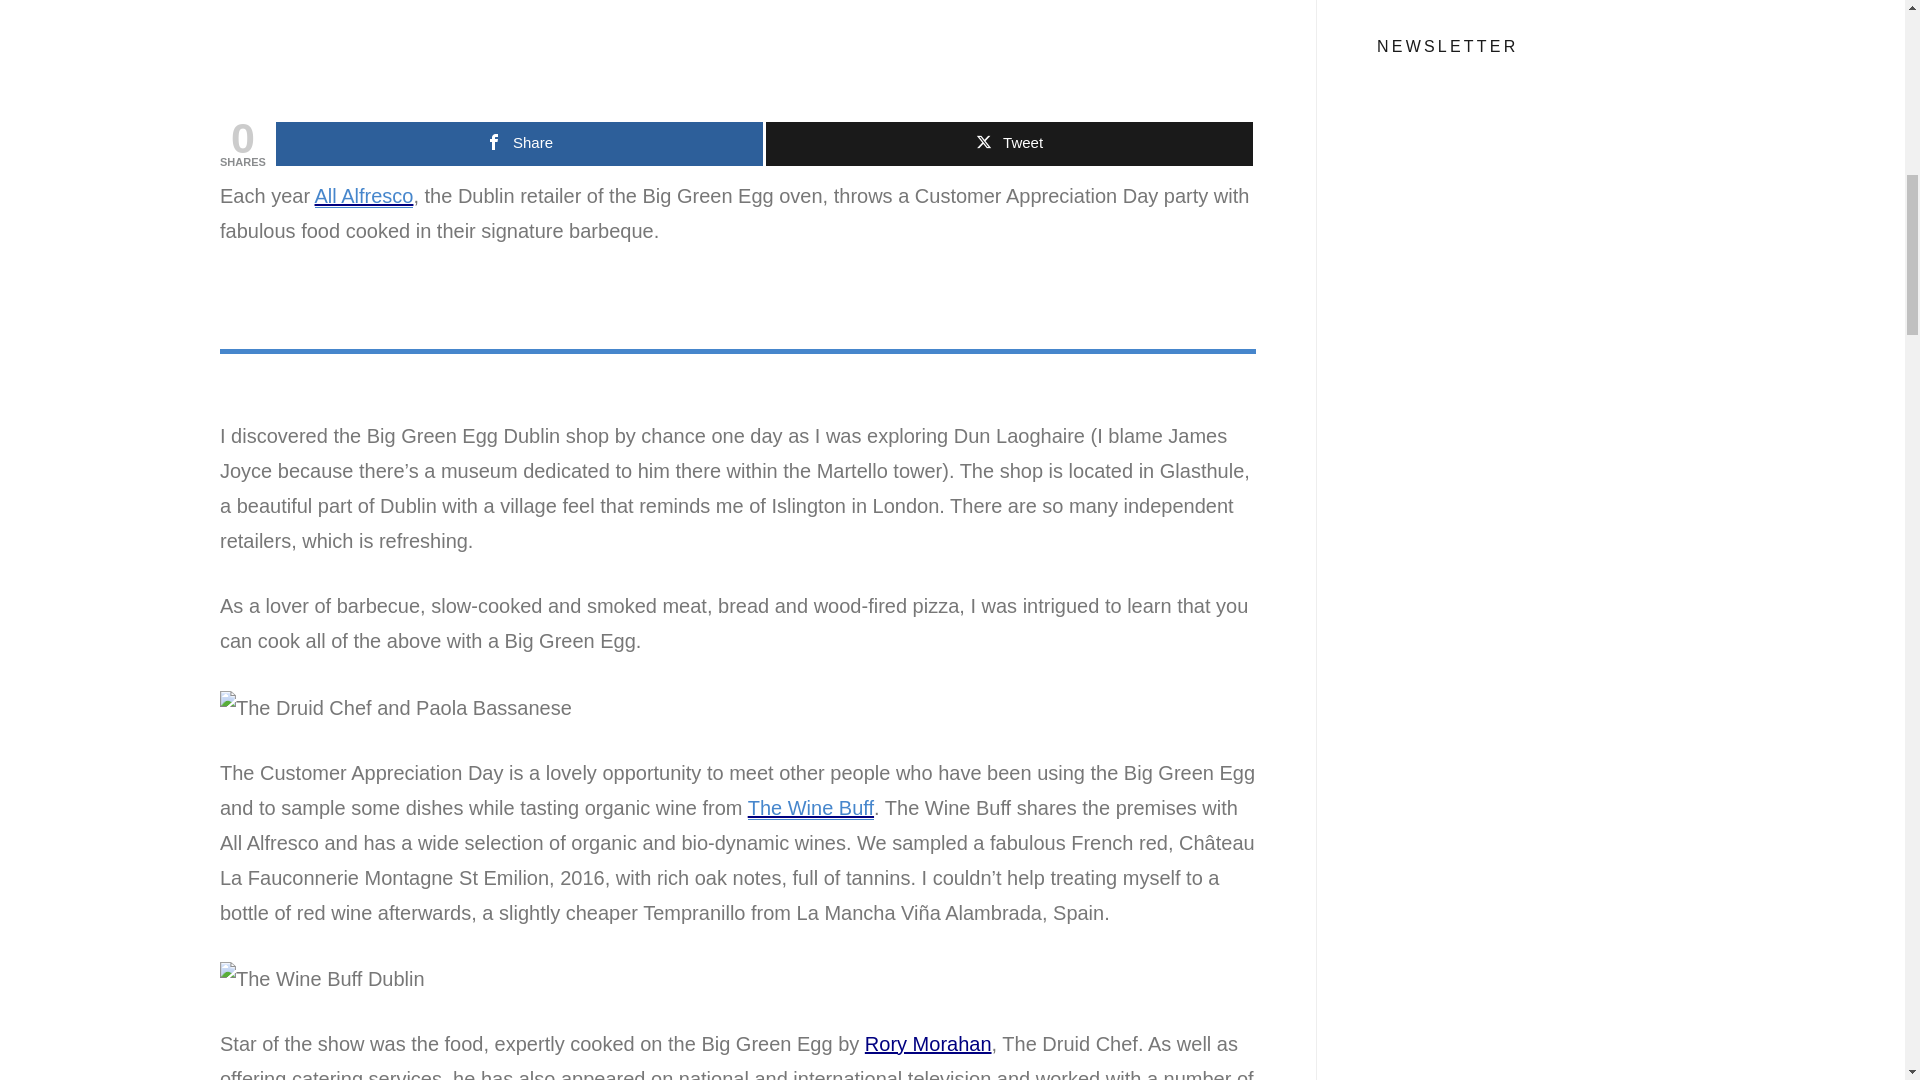 The height and width of the screenshot is (1080, 1920). Describe the element at coordinates (810, 808) in the screenshot. I see `The Wine Buff` at that location.